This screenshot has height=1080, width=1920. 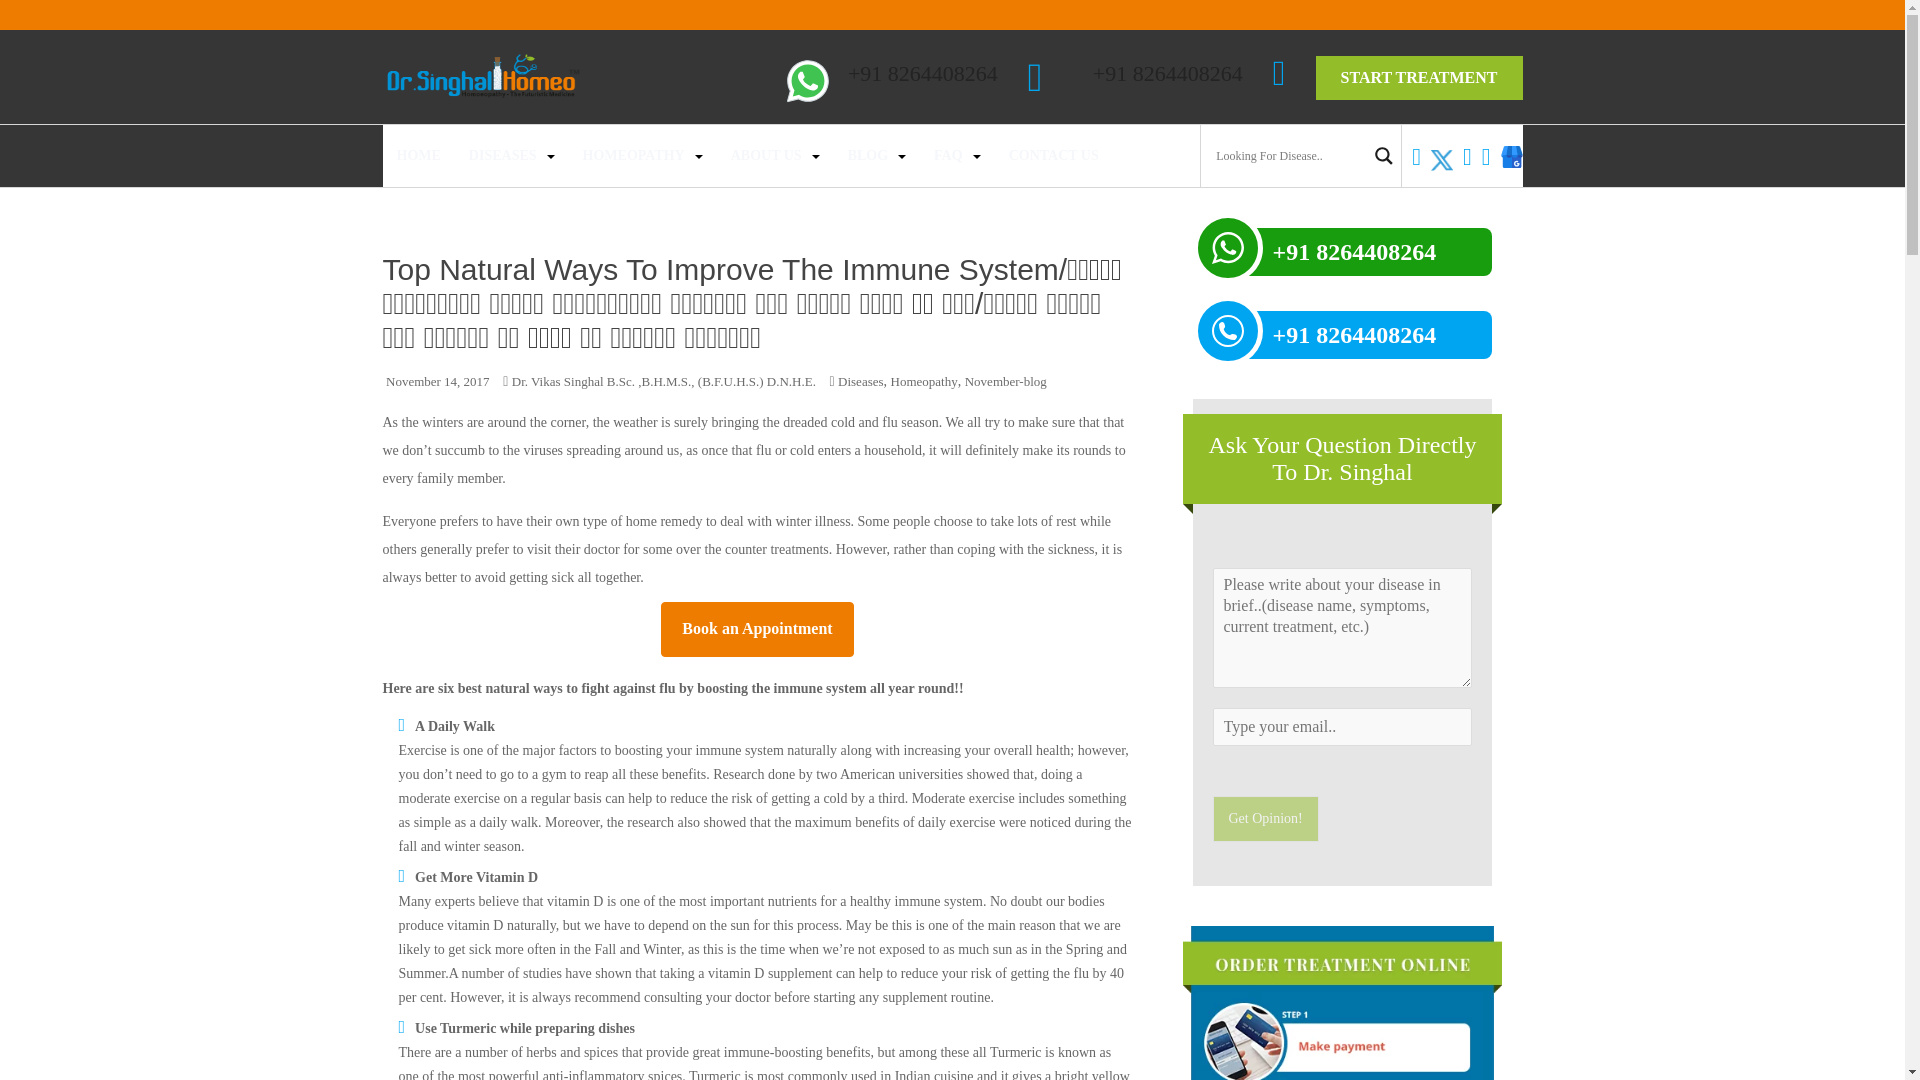 I want to click on DISEASES, so click(x=502, y=156).